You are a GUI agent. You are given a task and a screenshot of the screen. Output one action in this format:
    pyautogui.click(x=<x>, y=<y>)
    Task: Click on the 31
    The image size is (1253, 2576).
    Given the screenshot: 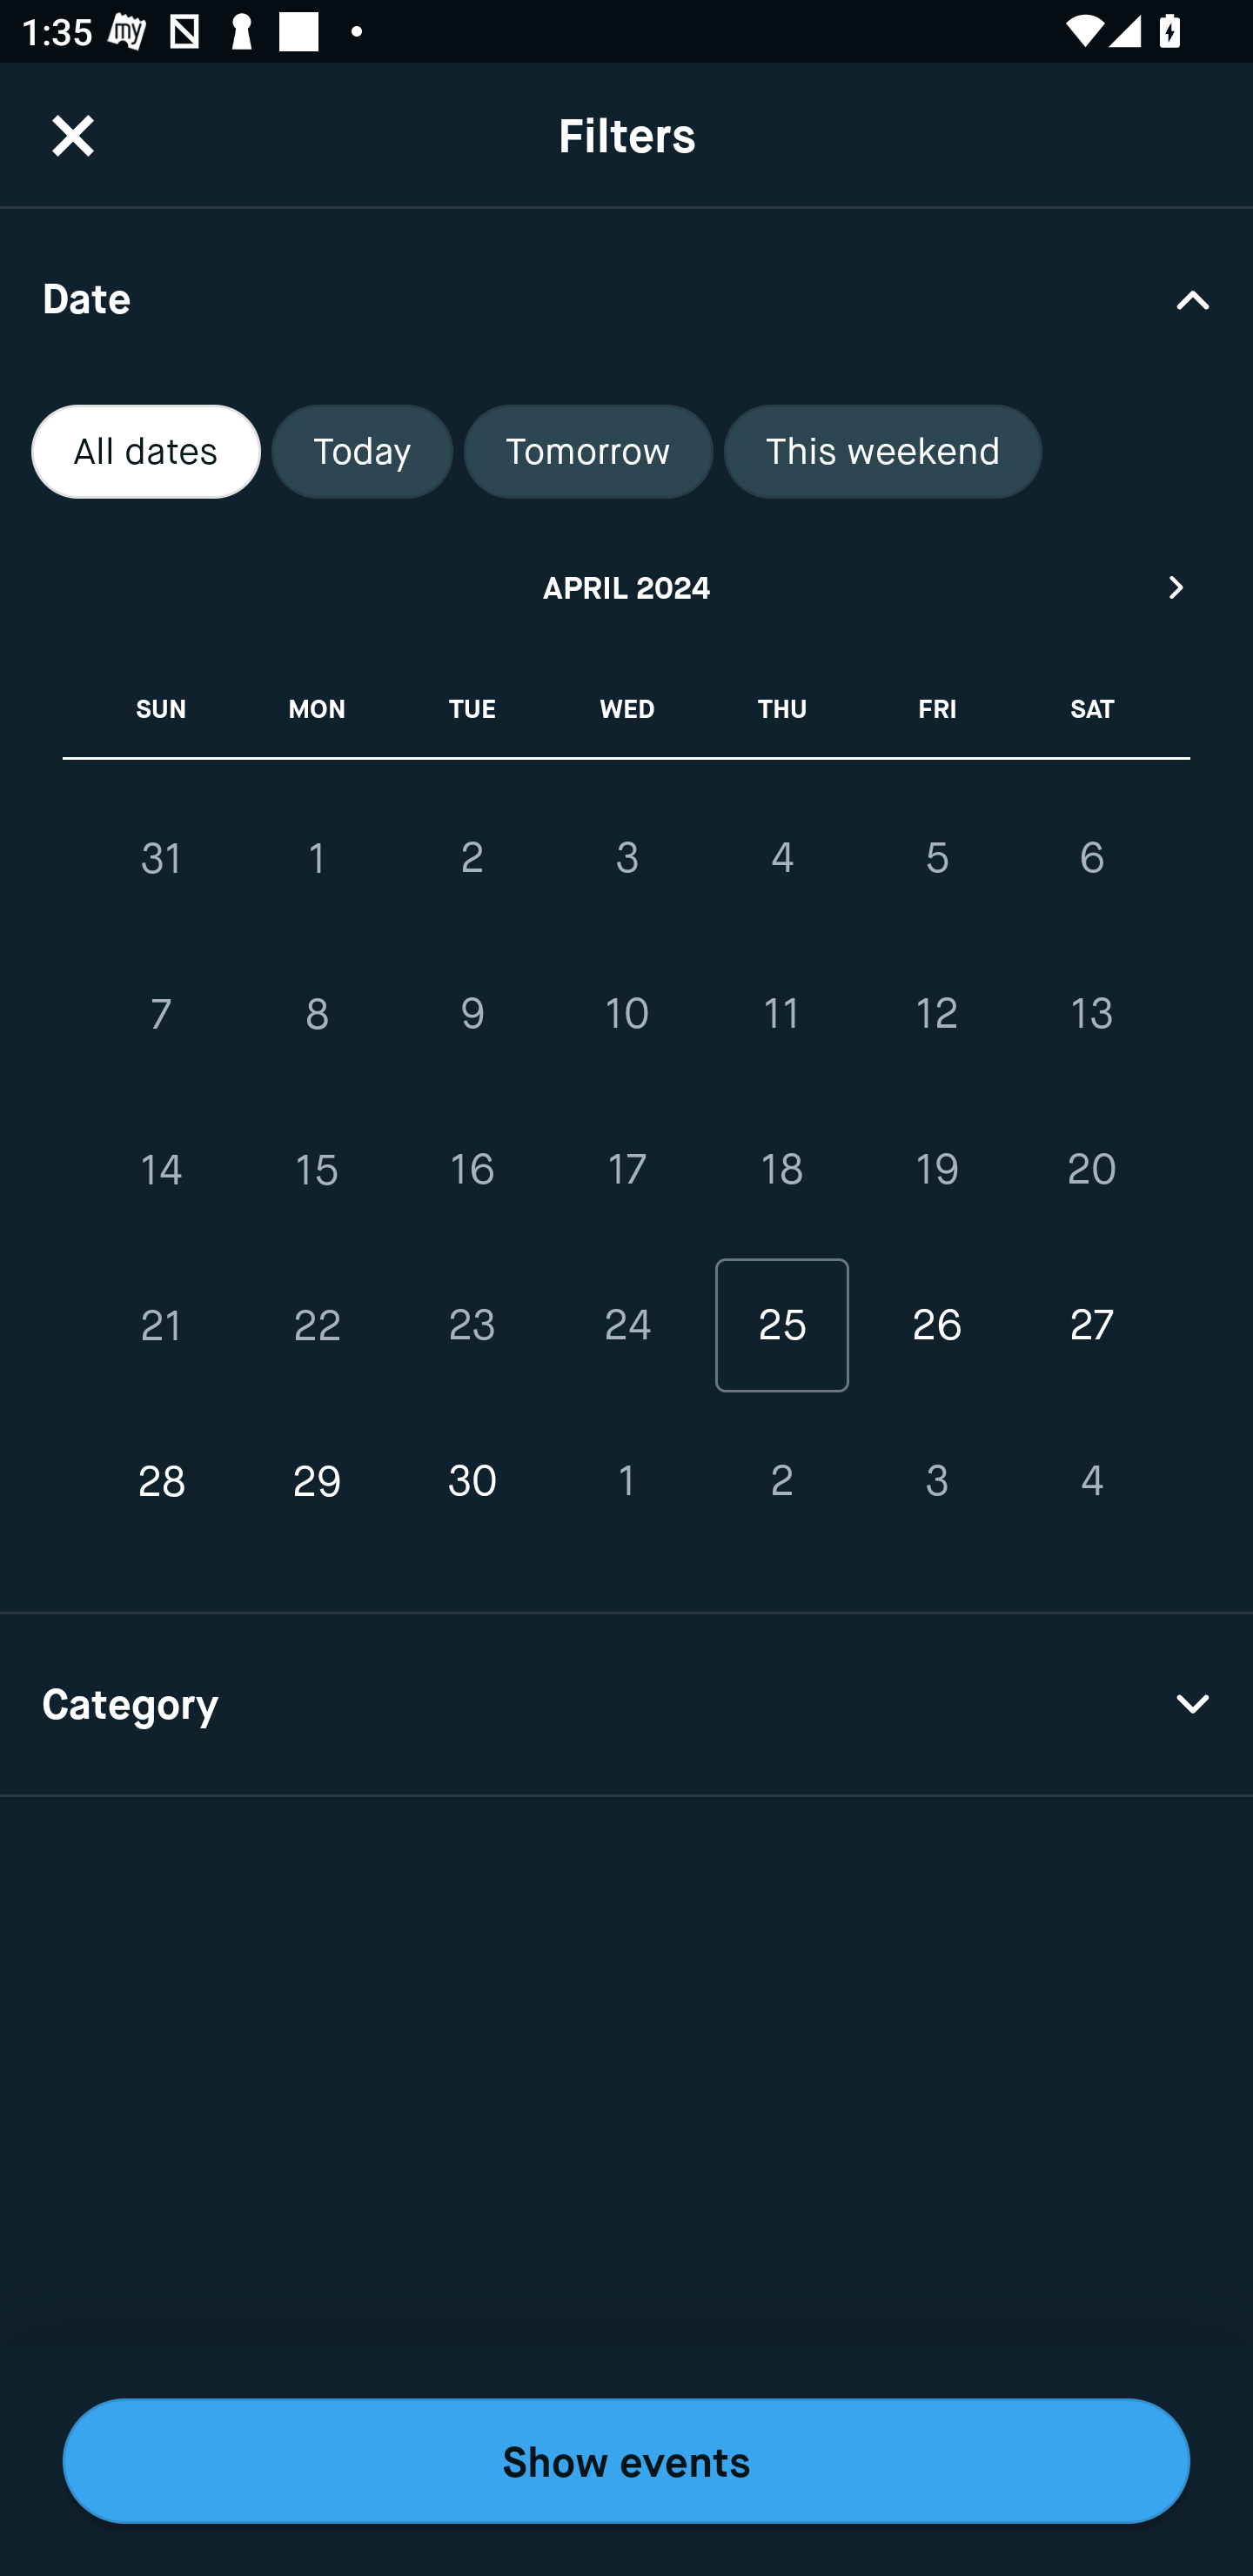 What is the action you would take?
    pyautogui.click(x=162, y=858)
    